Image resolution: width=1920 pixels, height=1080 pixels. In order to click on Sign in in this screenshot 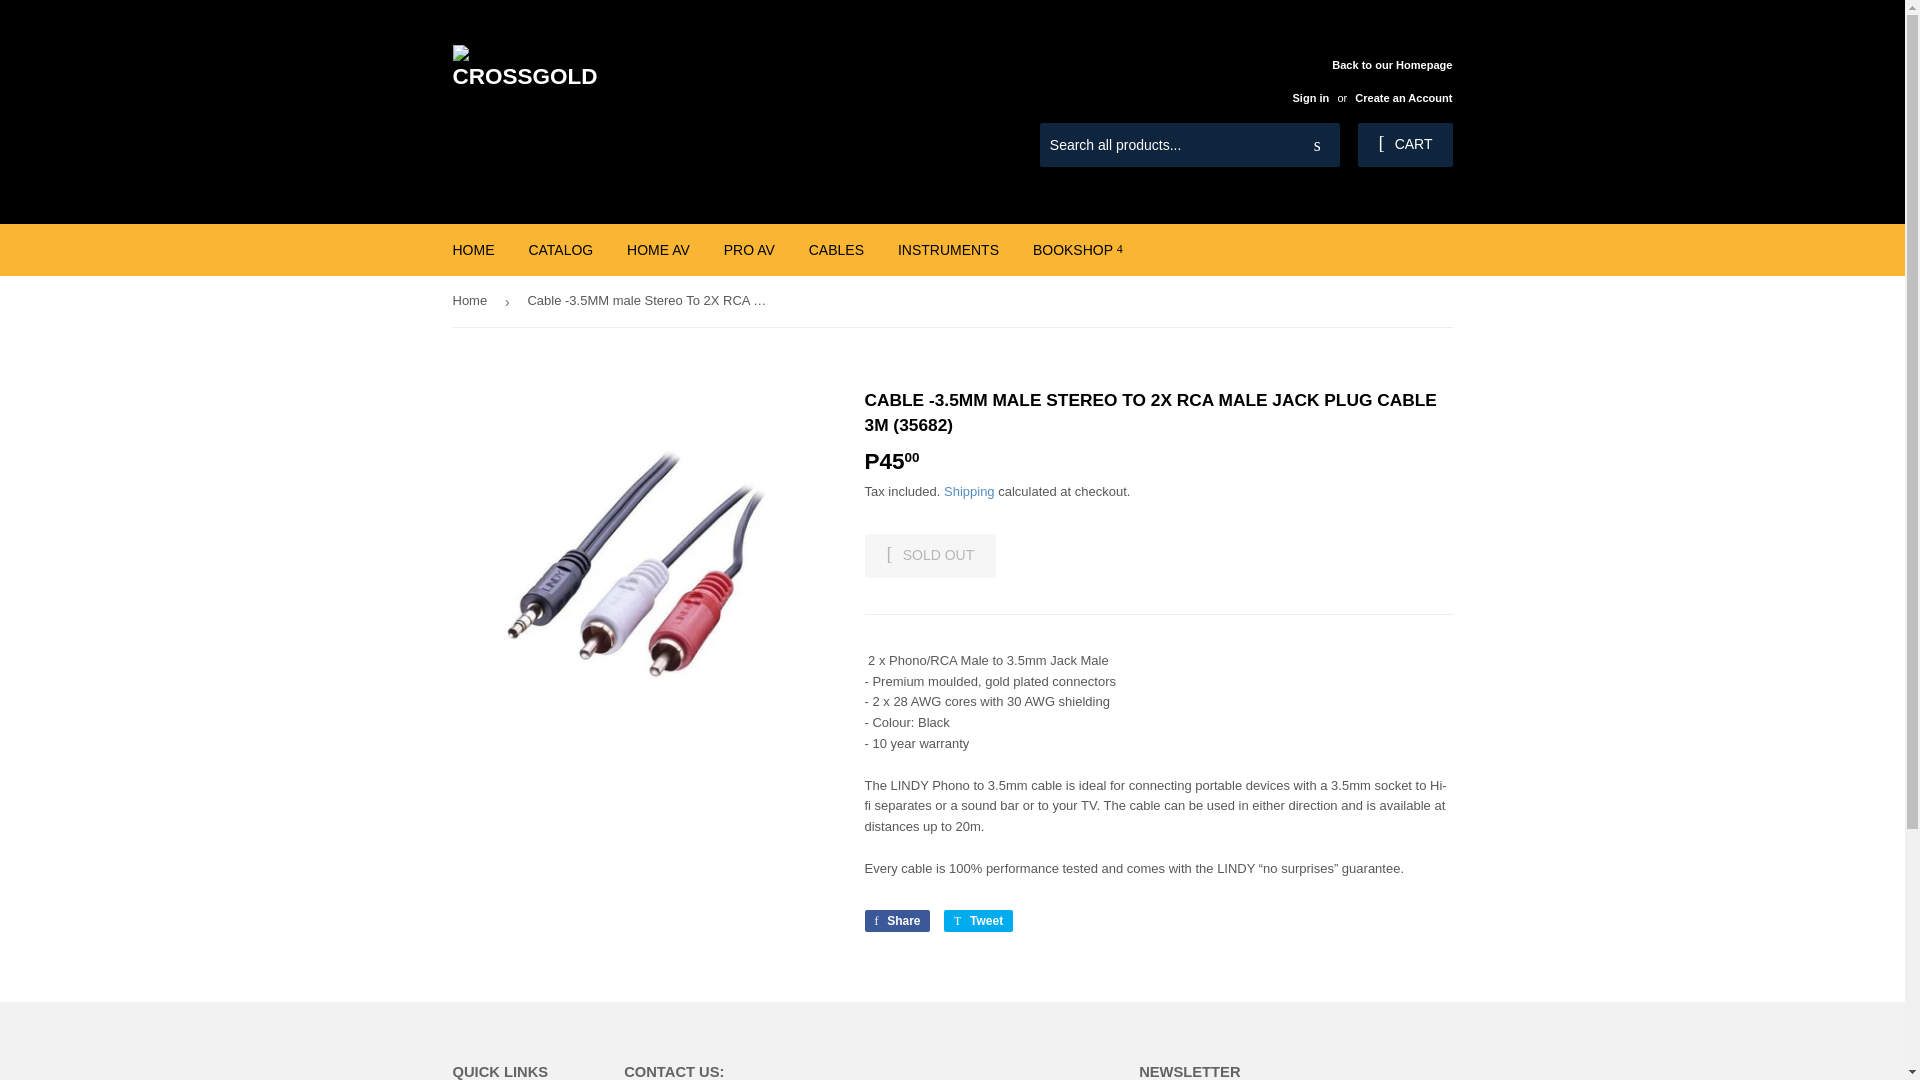, I will do `click(1310, 97)`.